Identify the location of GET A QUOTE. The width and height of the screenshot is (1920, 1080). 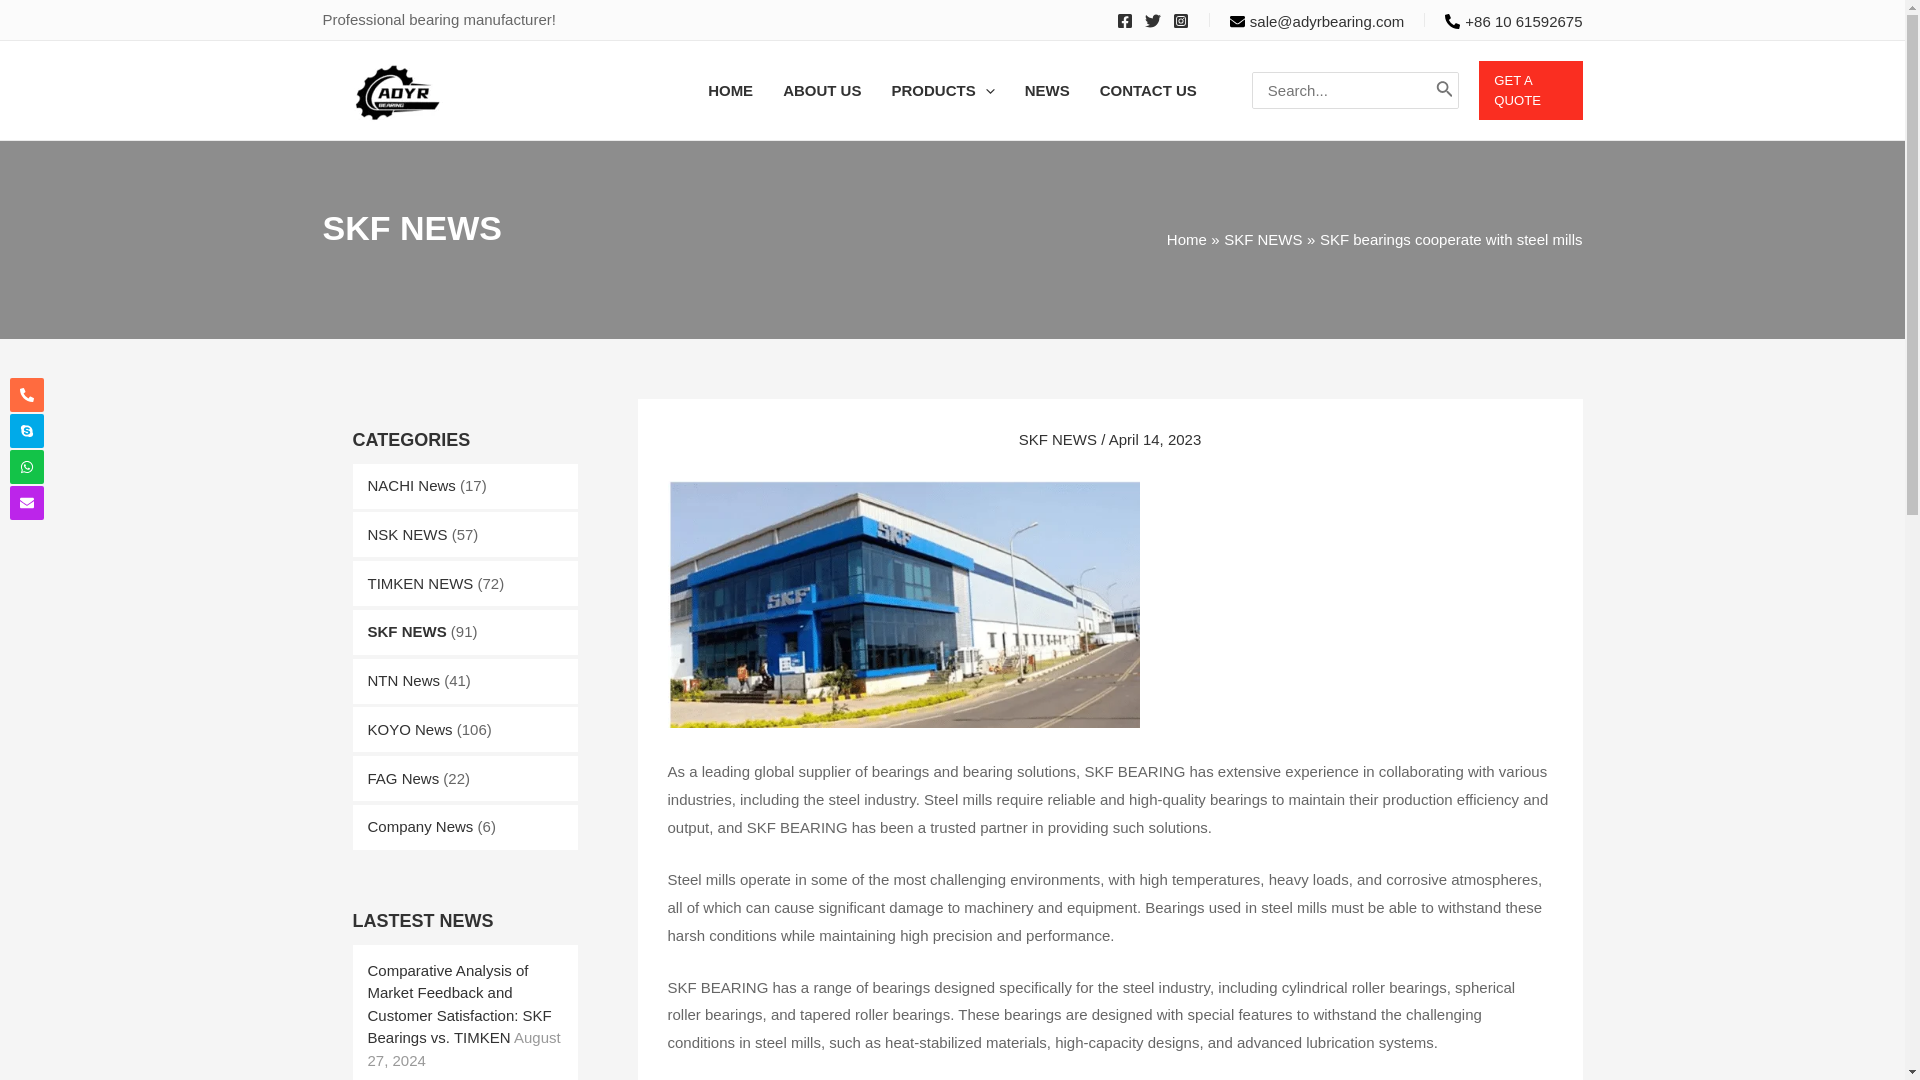
(1530, 90).